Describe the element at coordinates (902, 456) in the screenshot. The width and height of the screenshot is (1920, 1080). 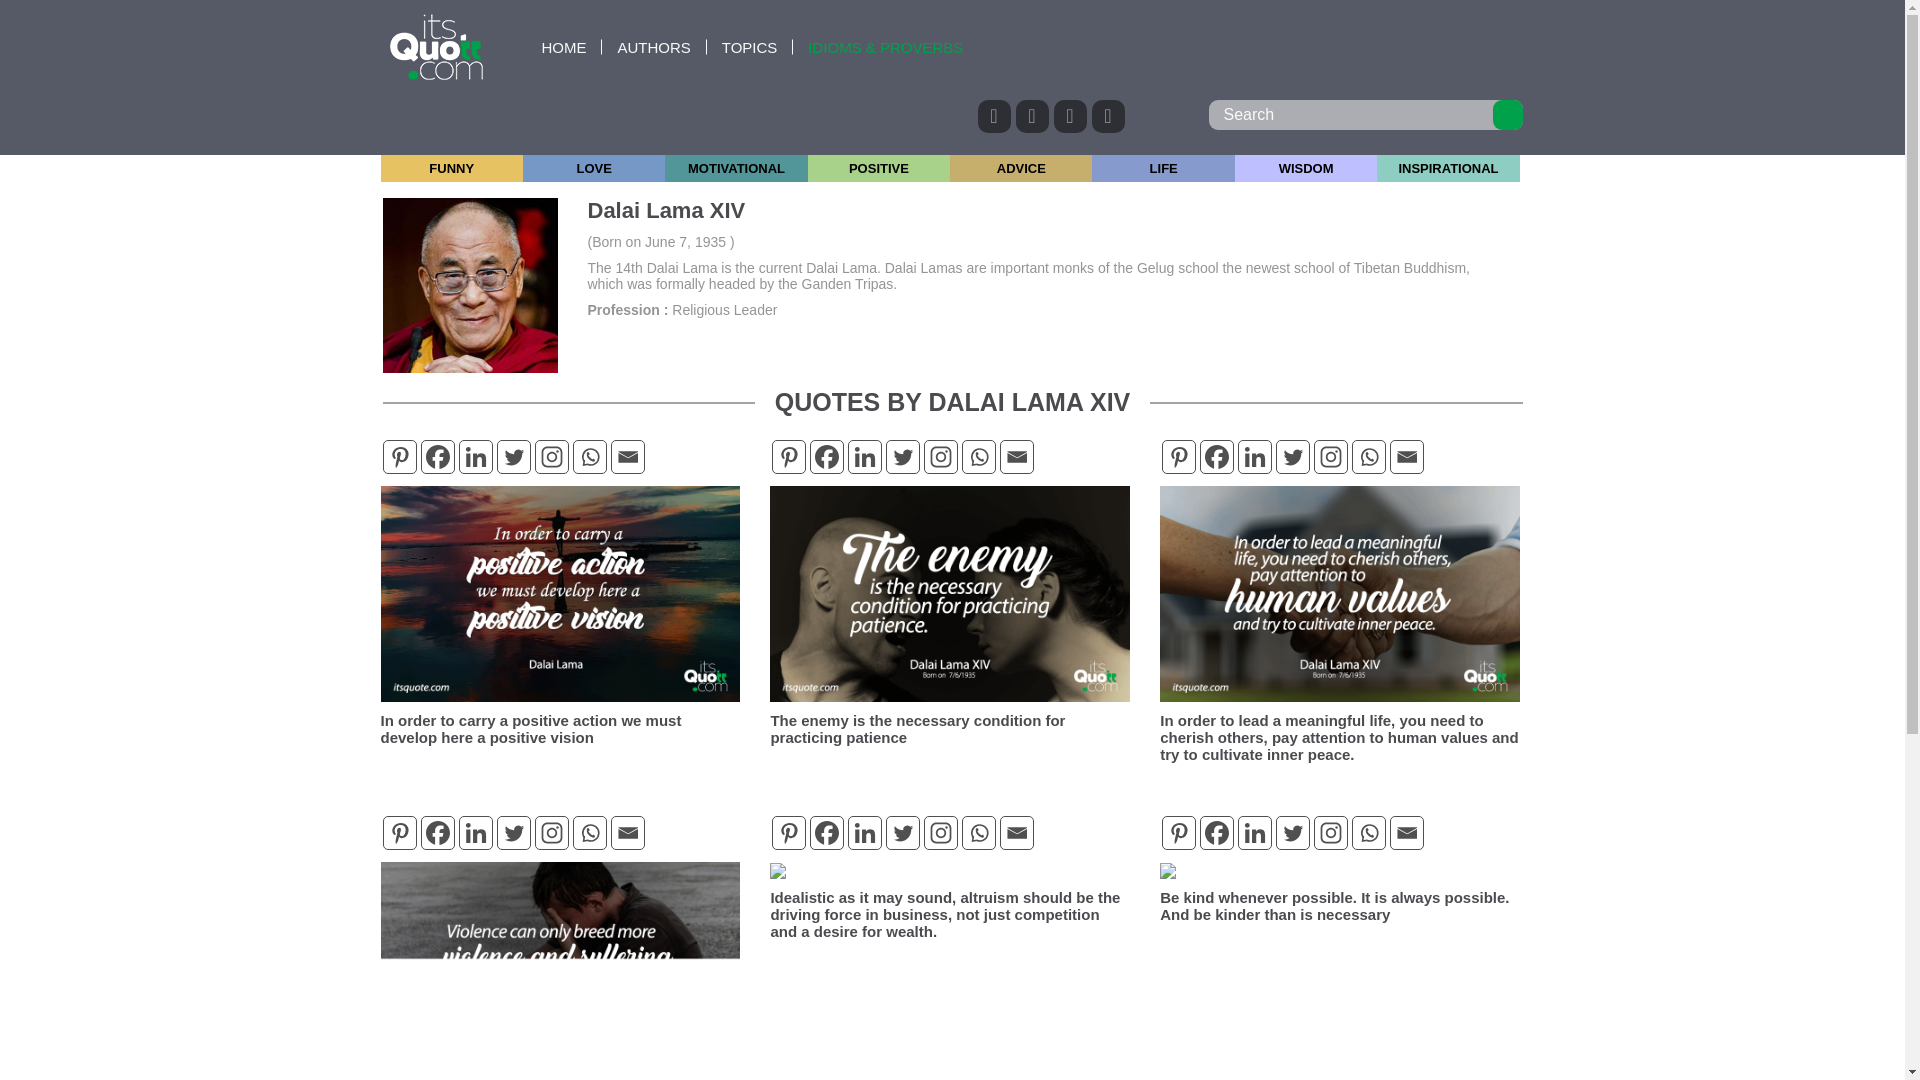
I see `Twitter` at that location.